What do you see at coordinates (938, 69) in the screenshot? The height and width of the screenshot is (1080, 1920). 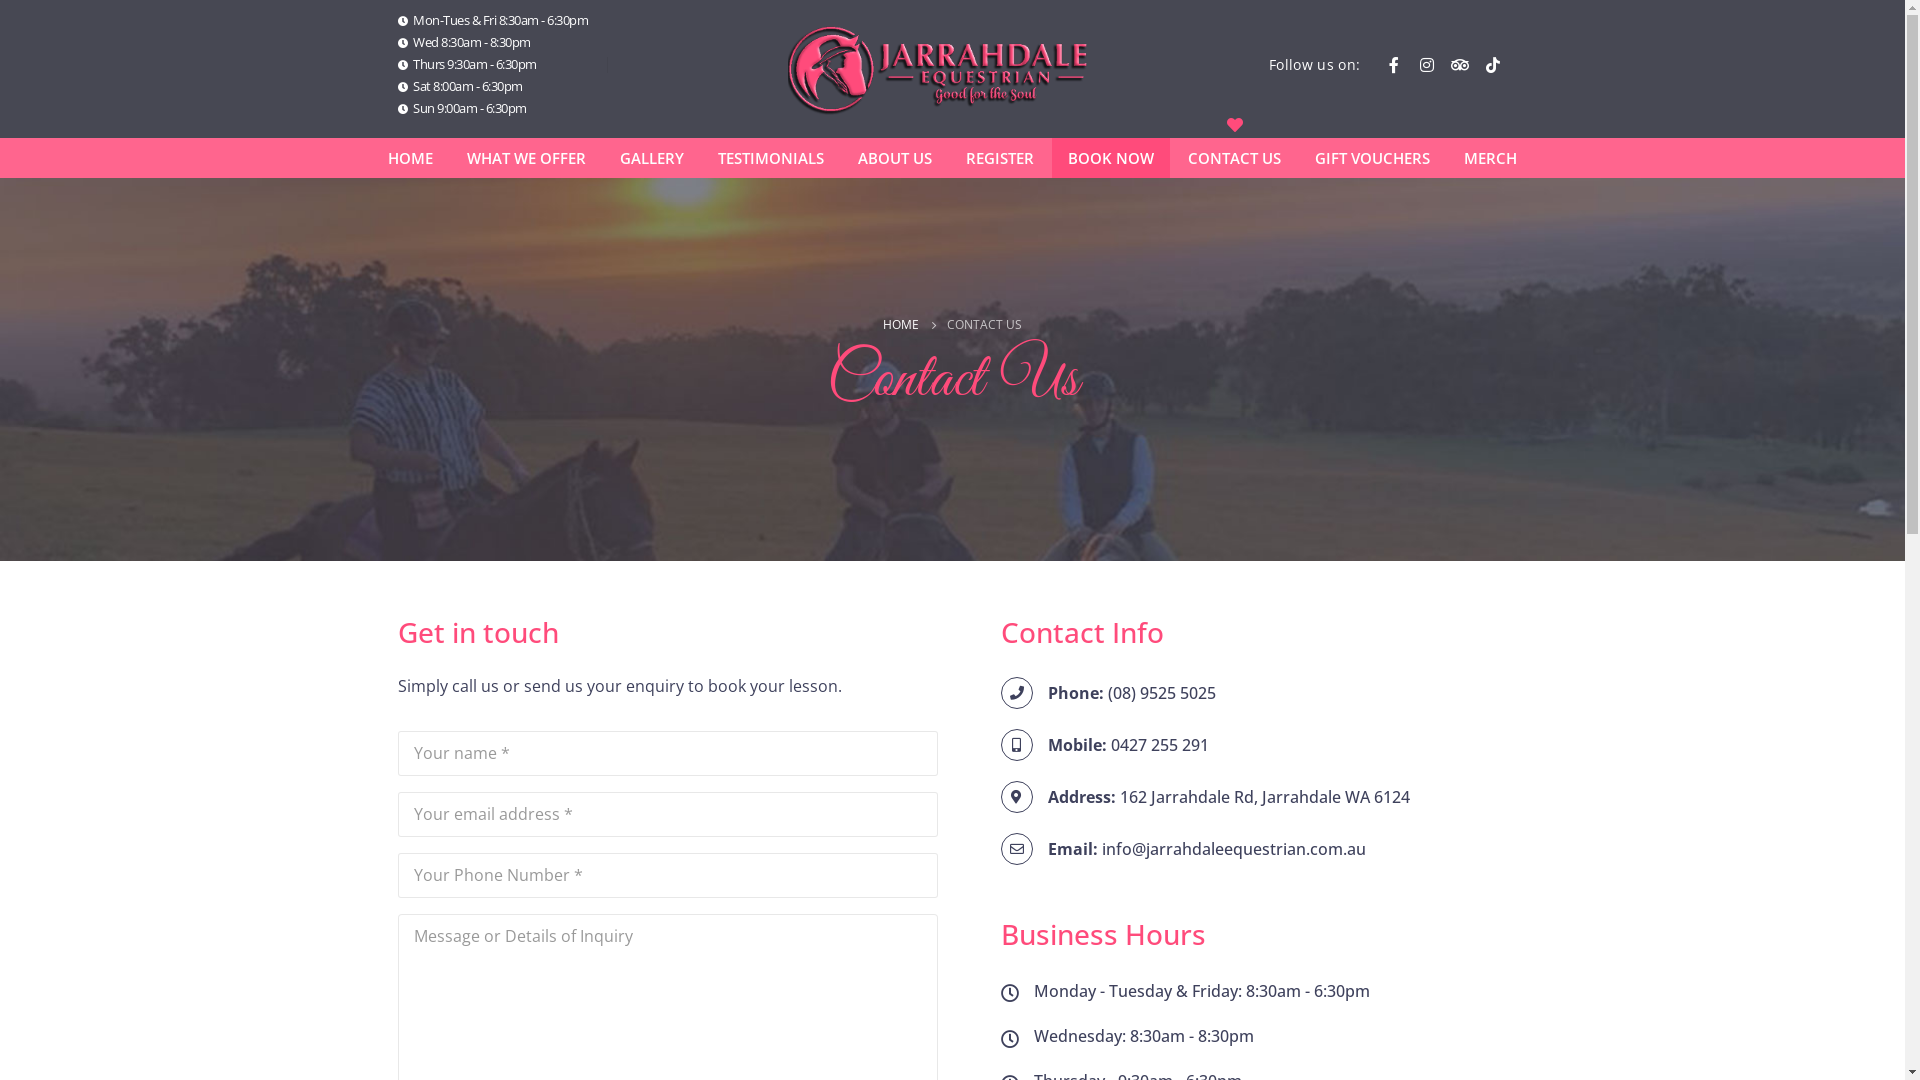 I see `Jarrahdale Equestrian Centre - Good for the soul` at bounding box center [938, 69].